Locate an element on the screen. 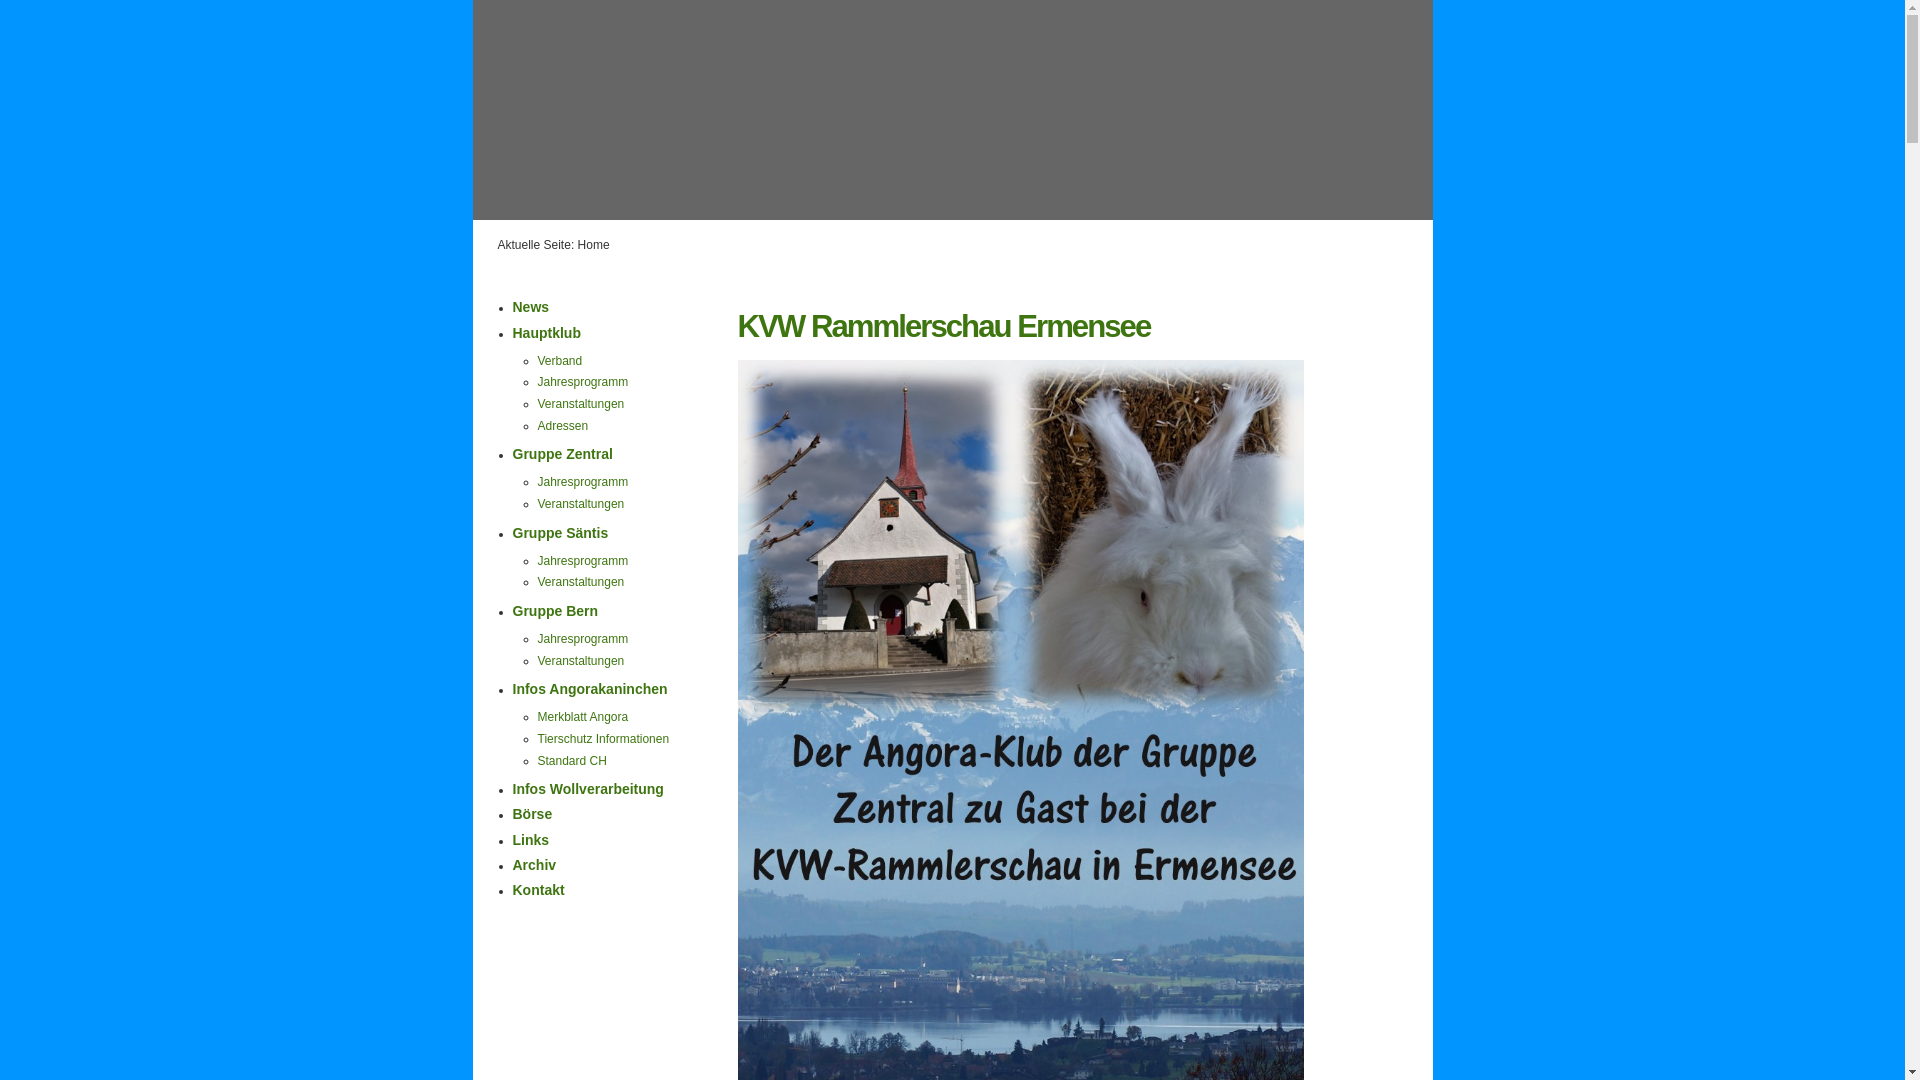 The image size is (1920, 1080). Veranstaltungen is located at coordinates (582, 582).